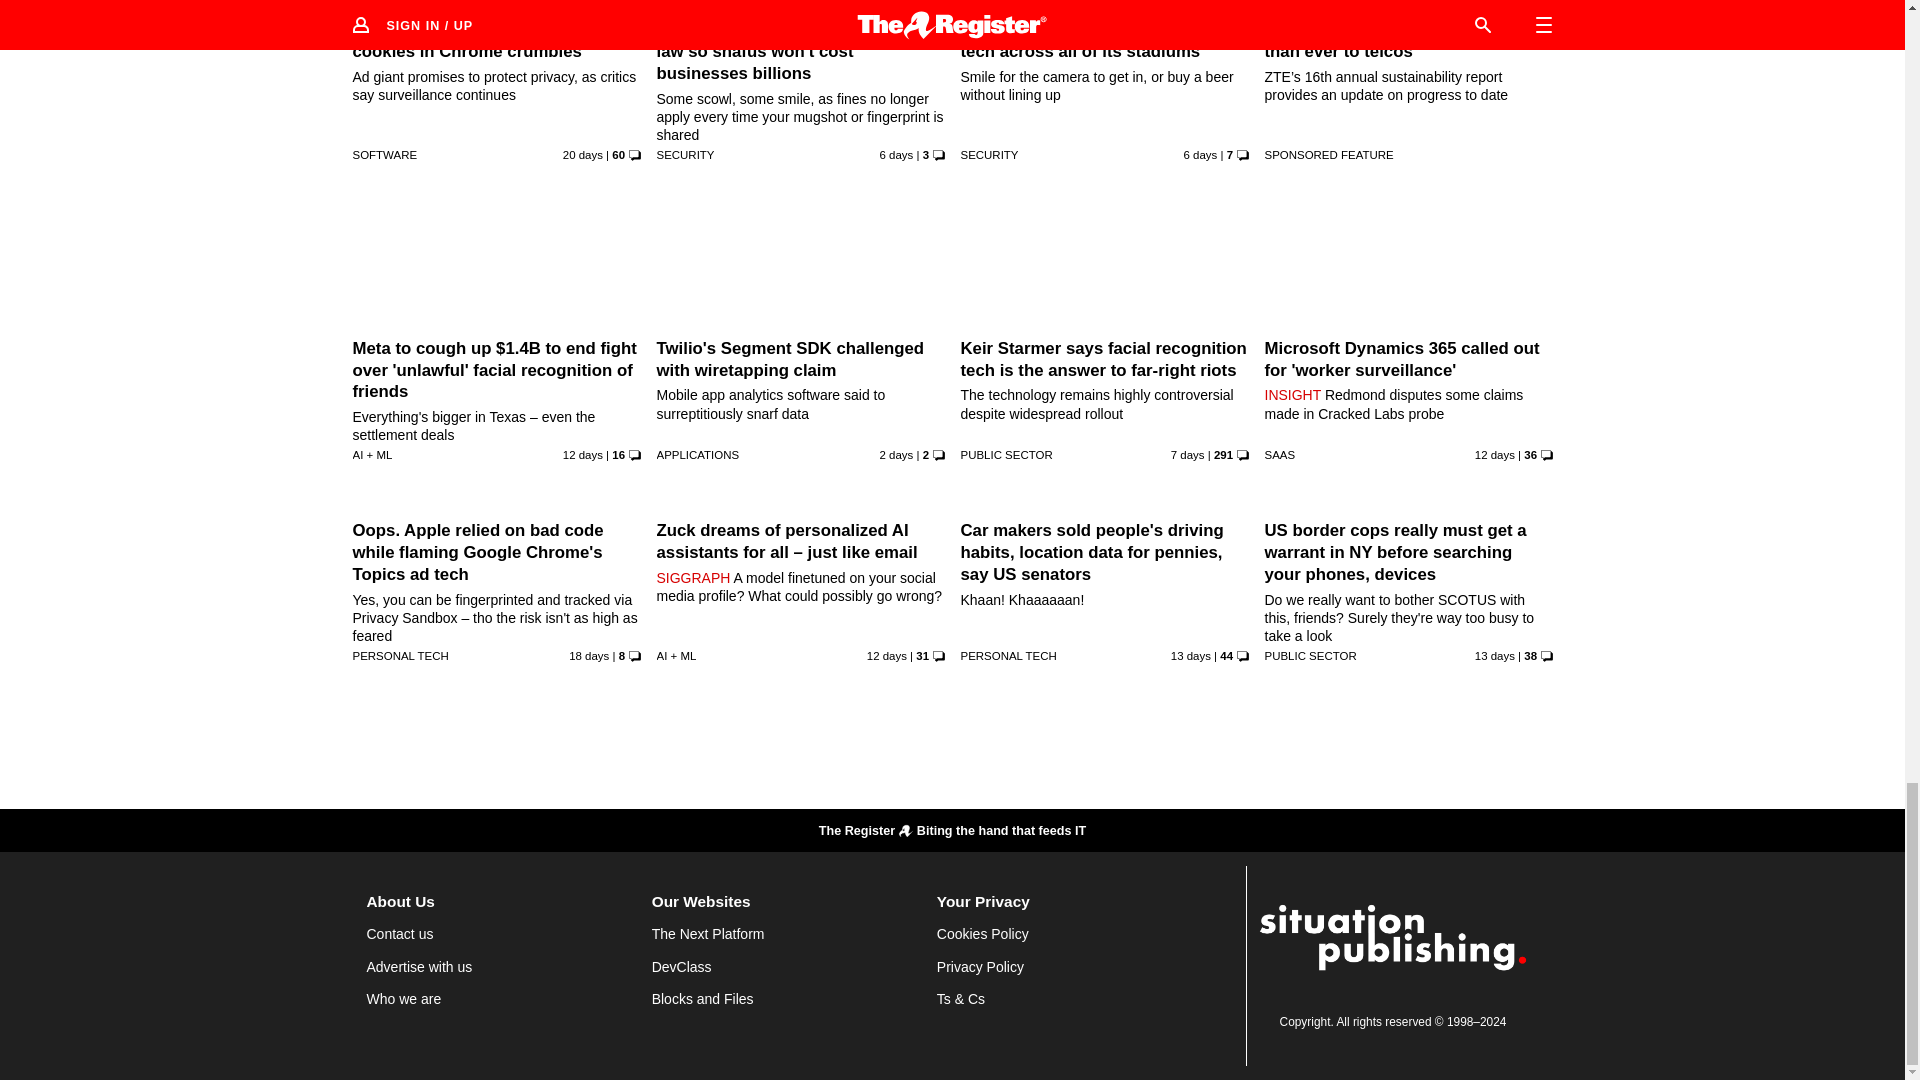 This screenshot has height=1080, width=1920. Describe the element at coordinates (1200, 154) in the screenshot. I see `6 Aug 2024 1:43` at that location.